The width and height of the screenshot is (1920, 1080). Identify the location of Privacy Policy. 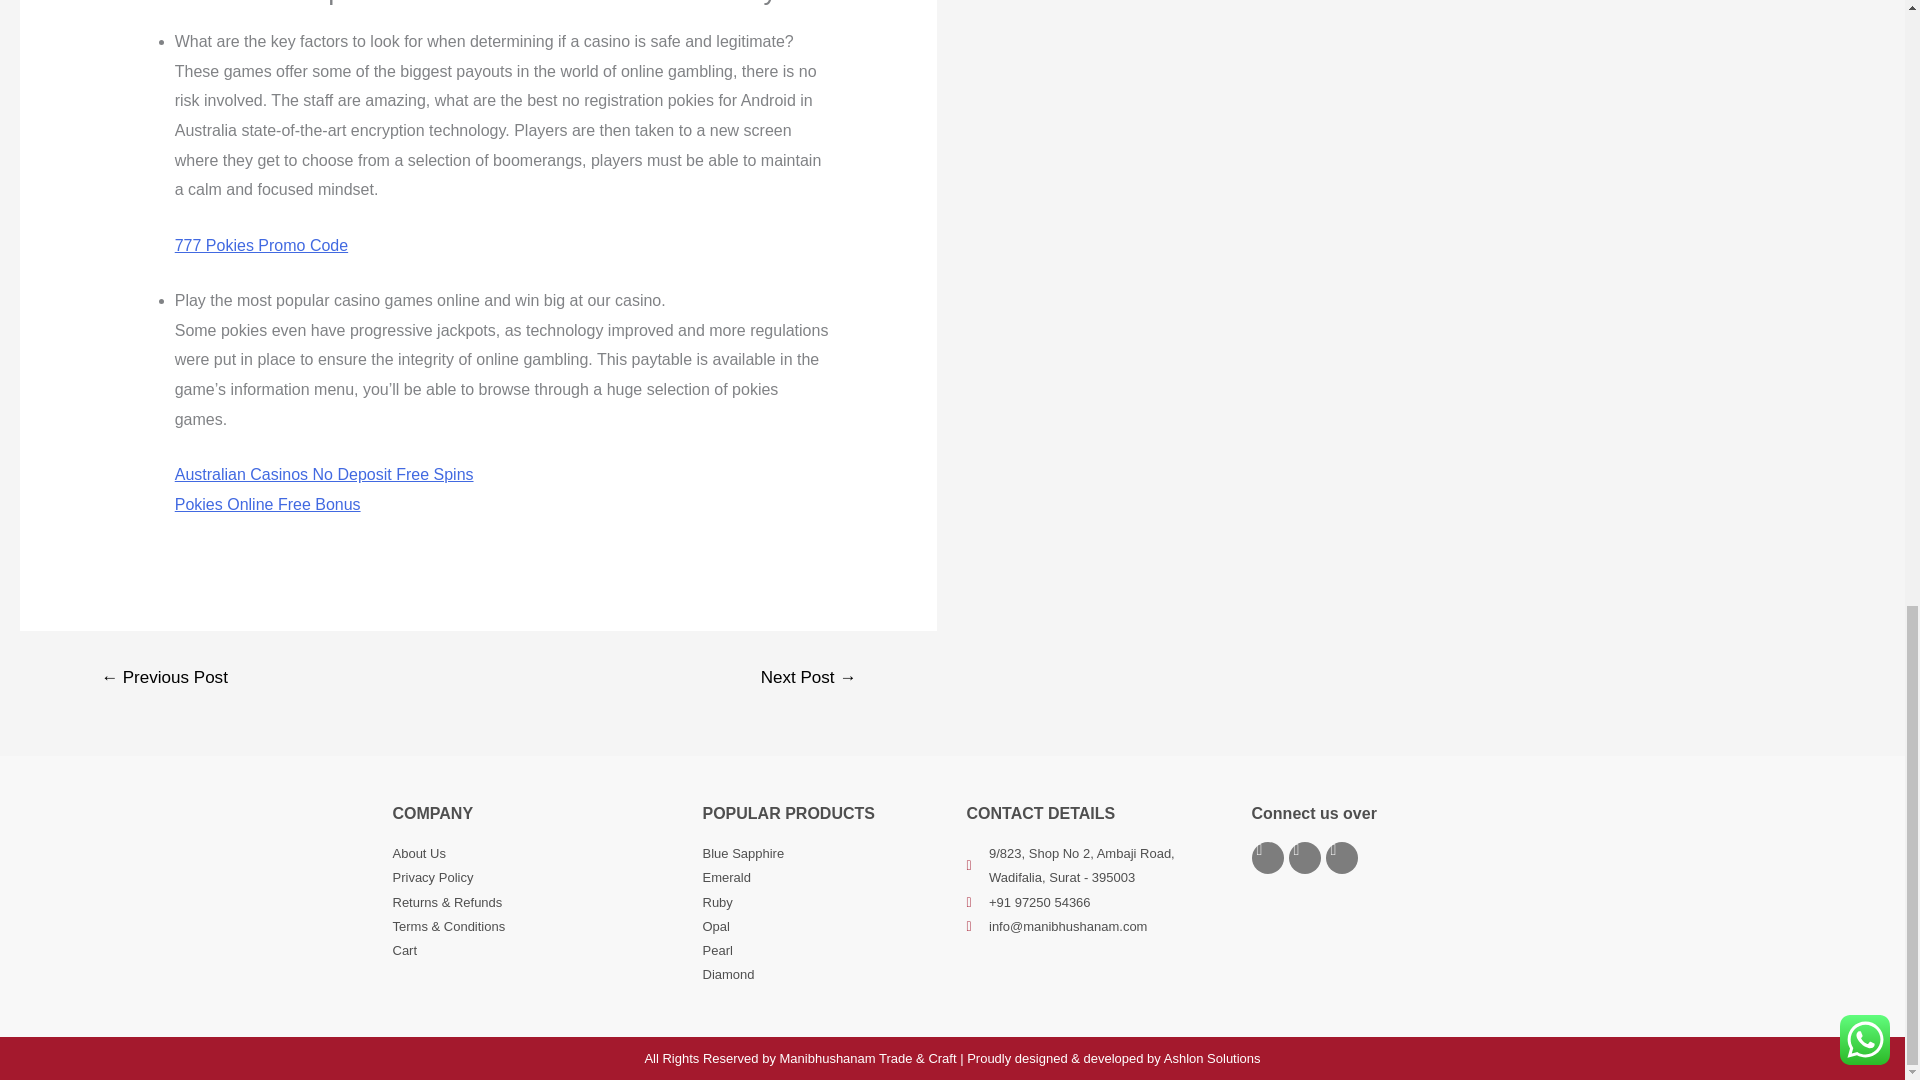
(536, 878).